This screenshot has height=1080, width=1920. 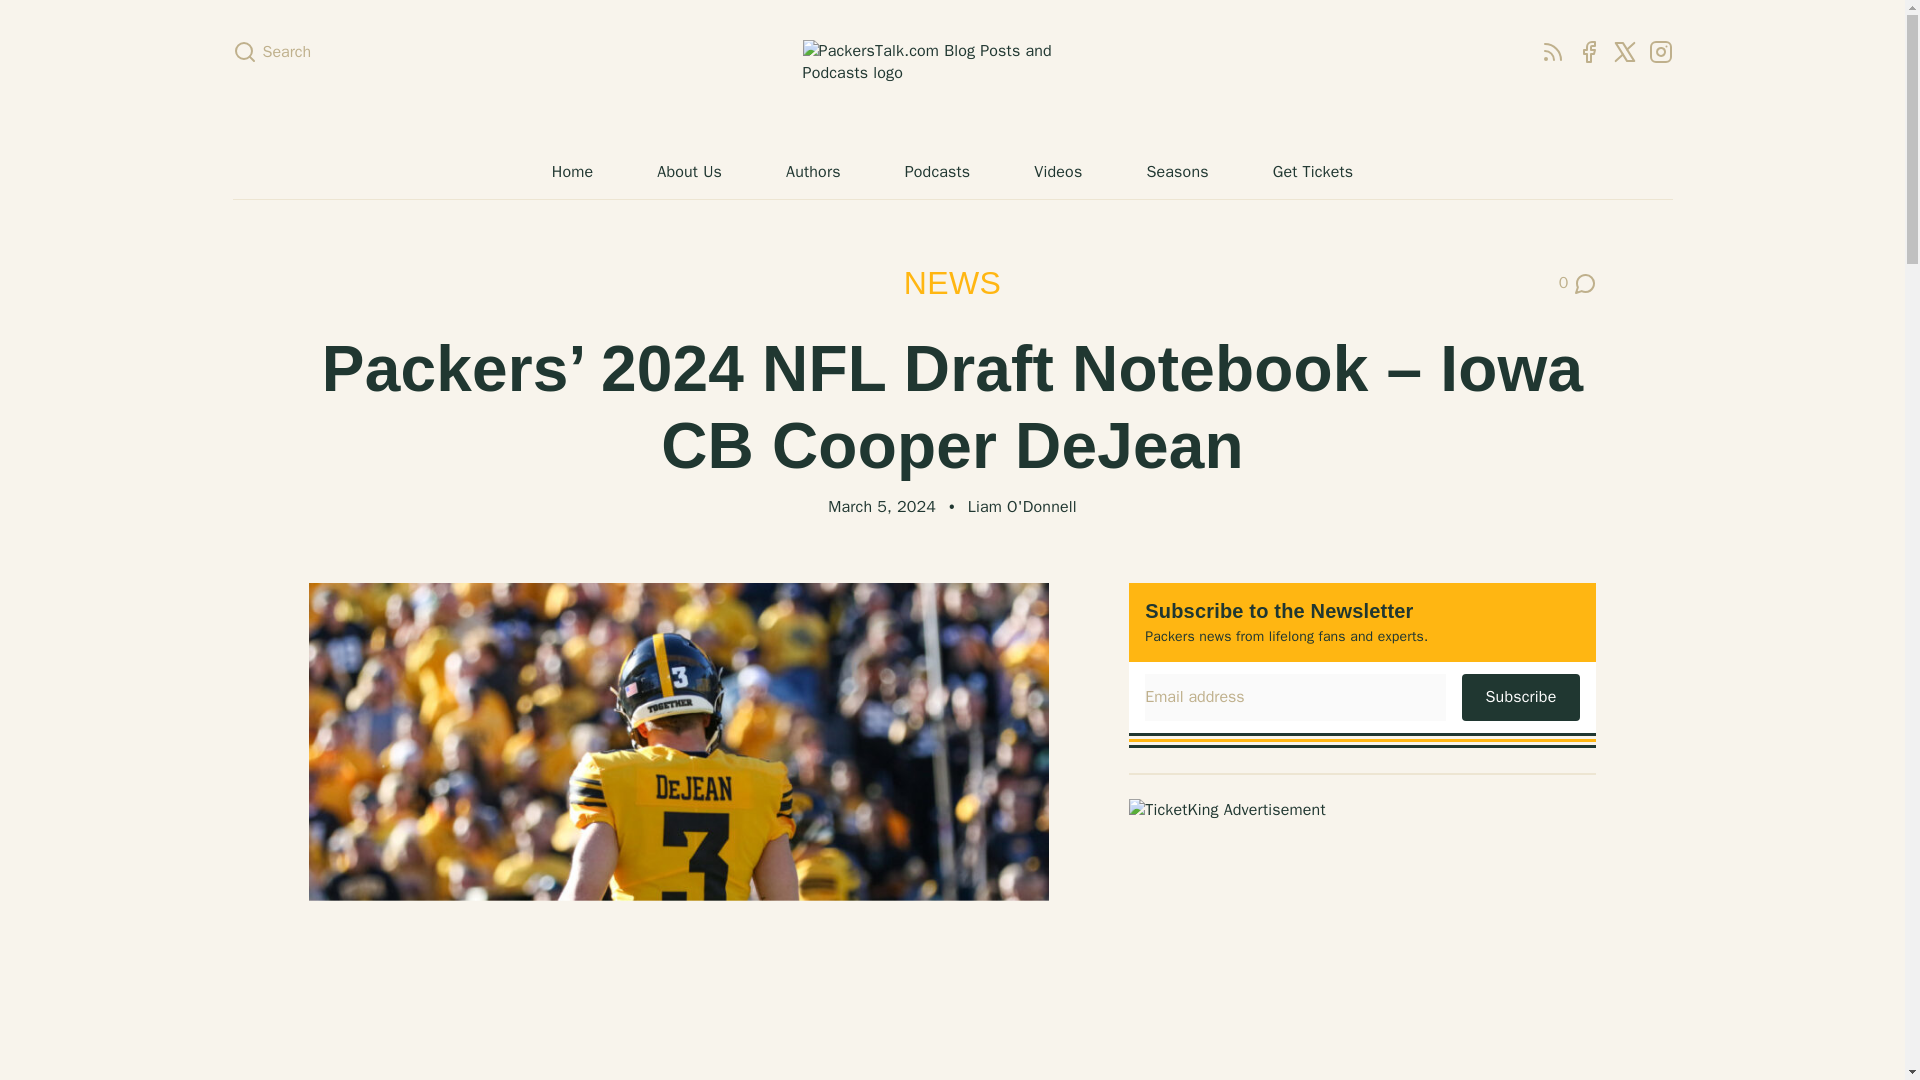 What do you see at coordinates (1588, 51) in the screenshot?
I see `PackersTalk.com Blog Posts and Podcasts` at bounding box center [1588, 51].